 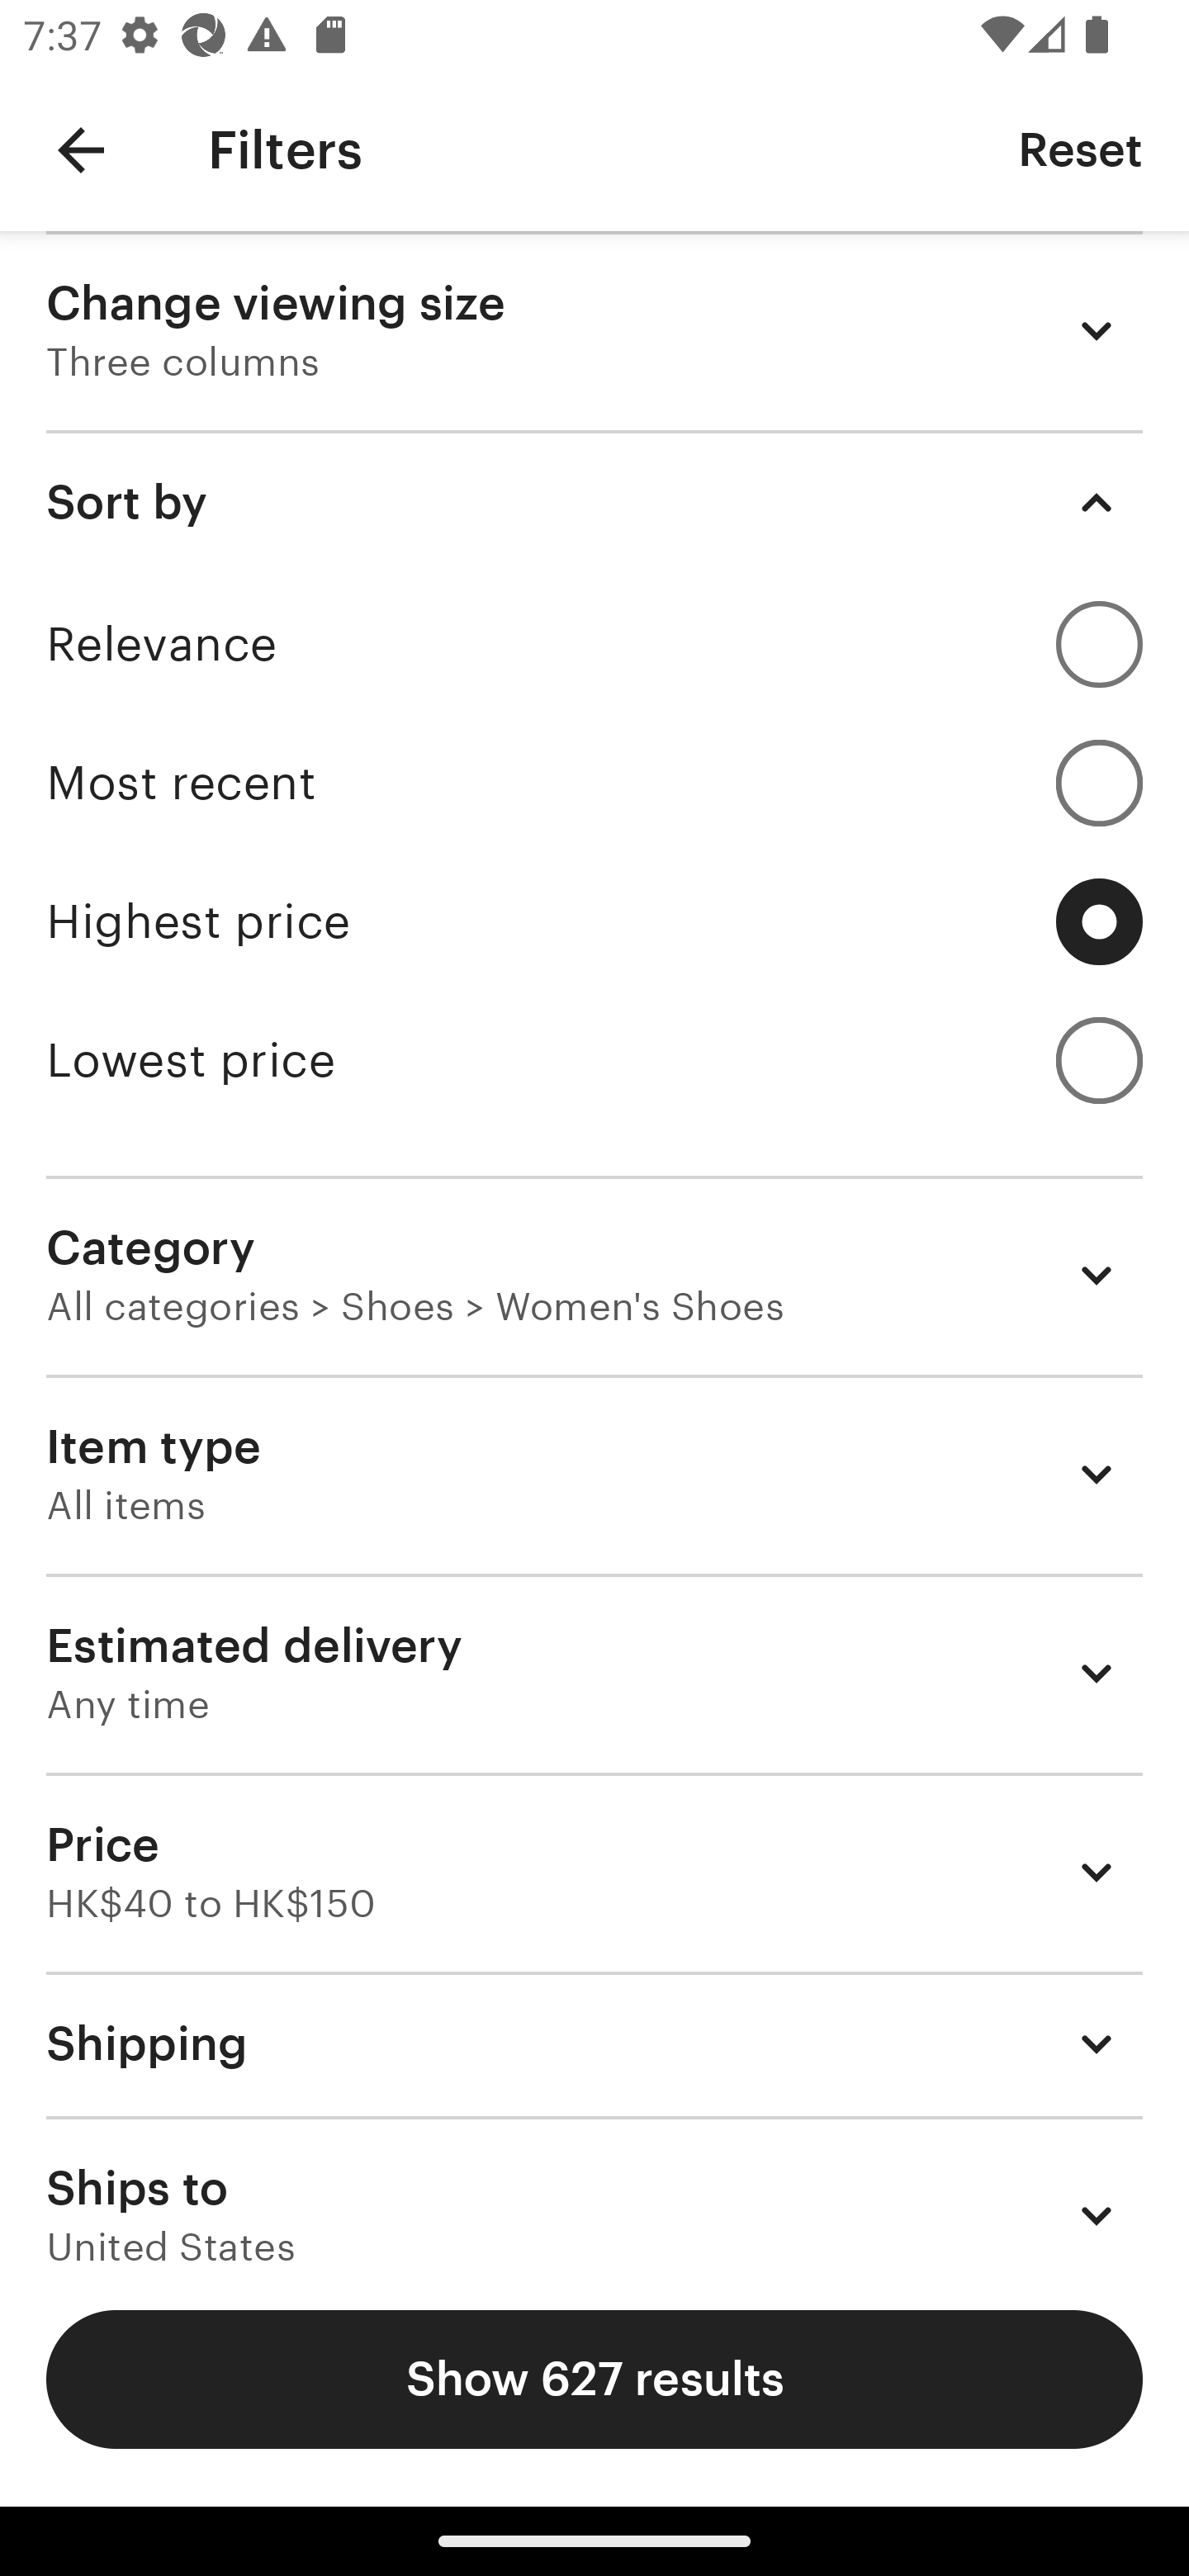 What do you see at coordinates (594, 502) in the screenshot?
I see `Sort by` at bounding box center [594, 502].